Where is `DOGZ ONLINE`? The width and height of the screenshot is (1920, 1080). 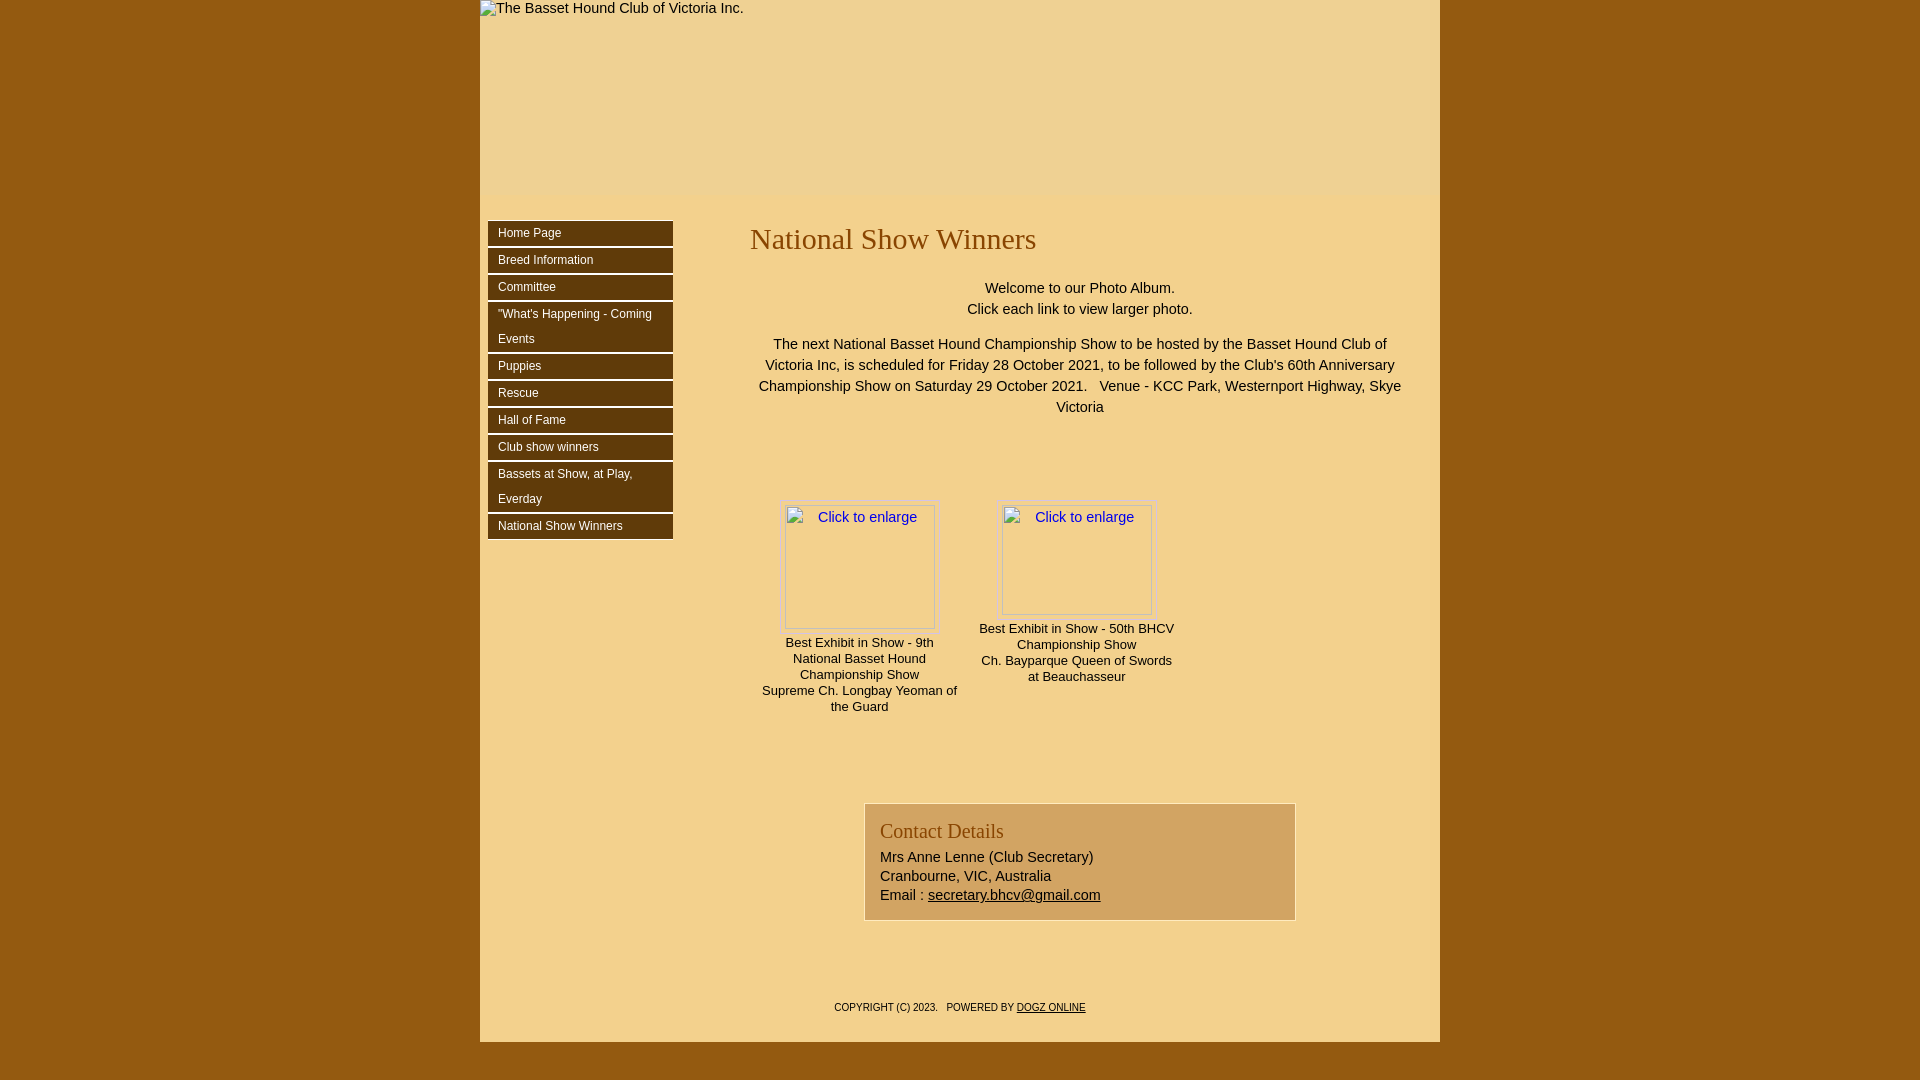 DOGZ ONLINE is located at coordinates (1052, 1008).